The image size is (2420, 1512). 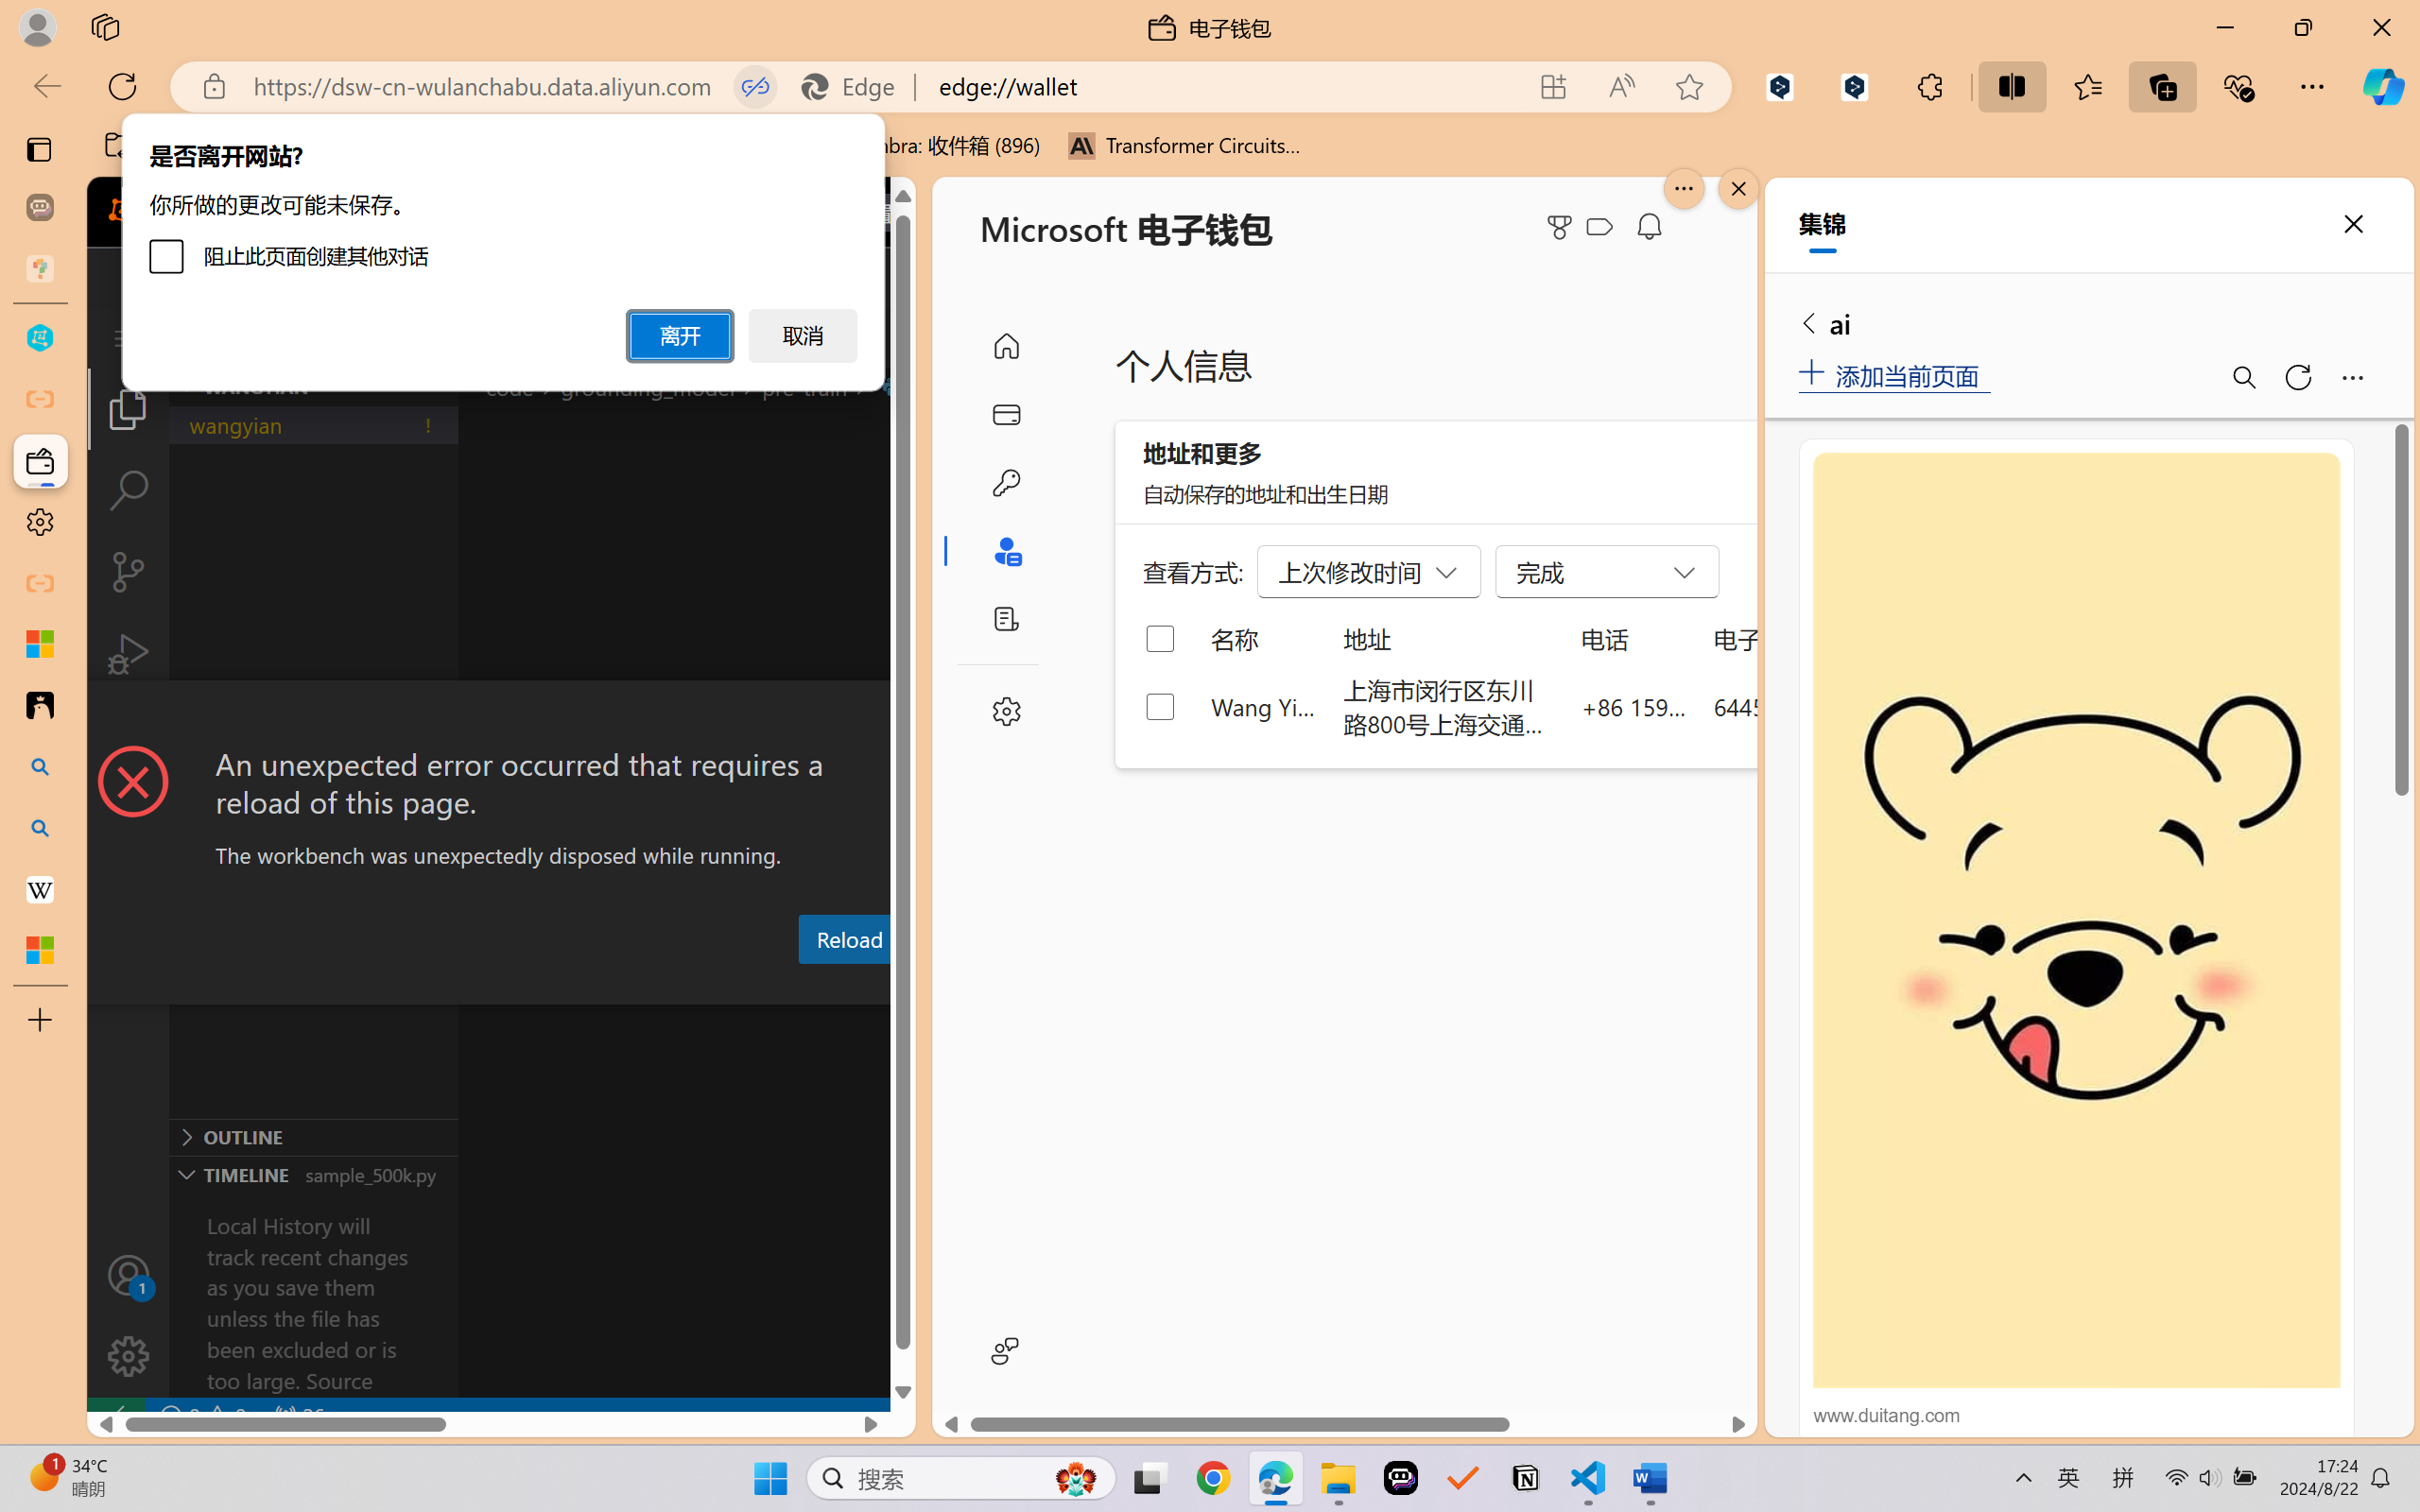 What do you see at coordinates (501, 715) in the screenshot?
I see `Class: actions-container` at bounding box center [501, 715].